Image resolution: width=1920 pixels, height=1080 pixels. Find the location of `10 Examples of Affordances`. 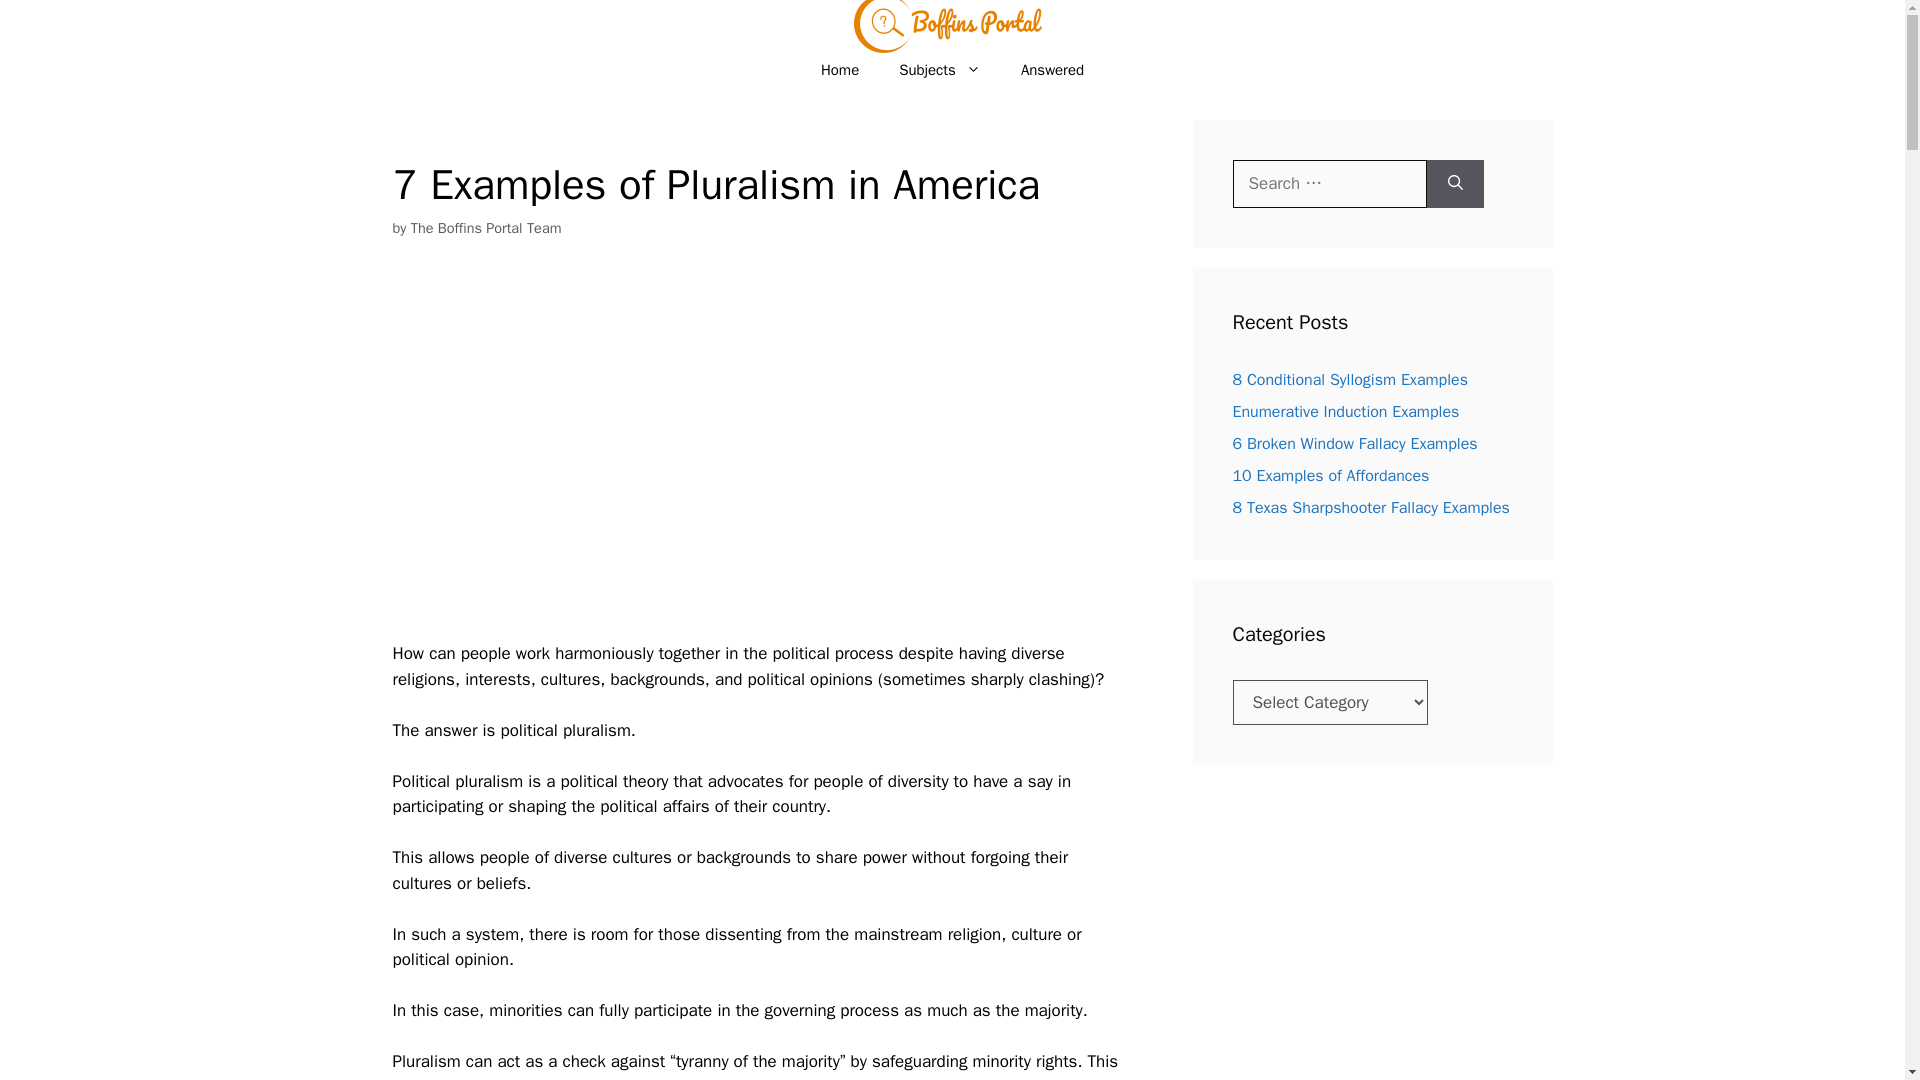

10 Examples of Affordances is located at coordinates (1330, 476).